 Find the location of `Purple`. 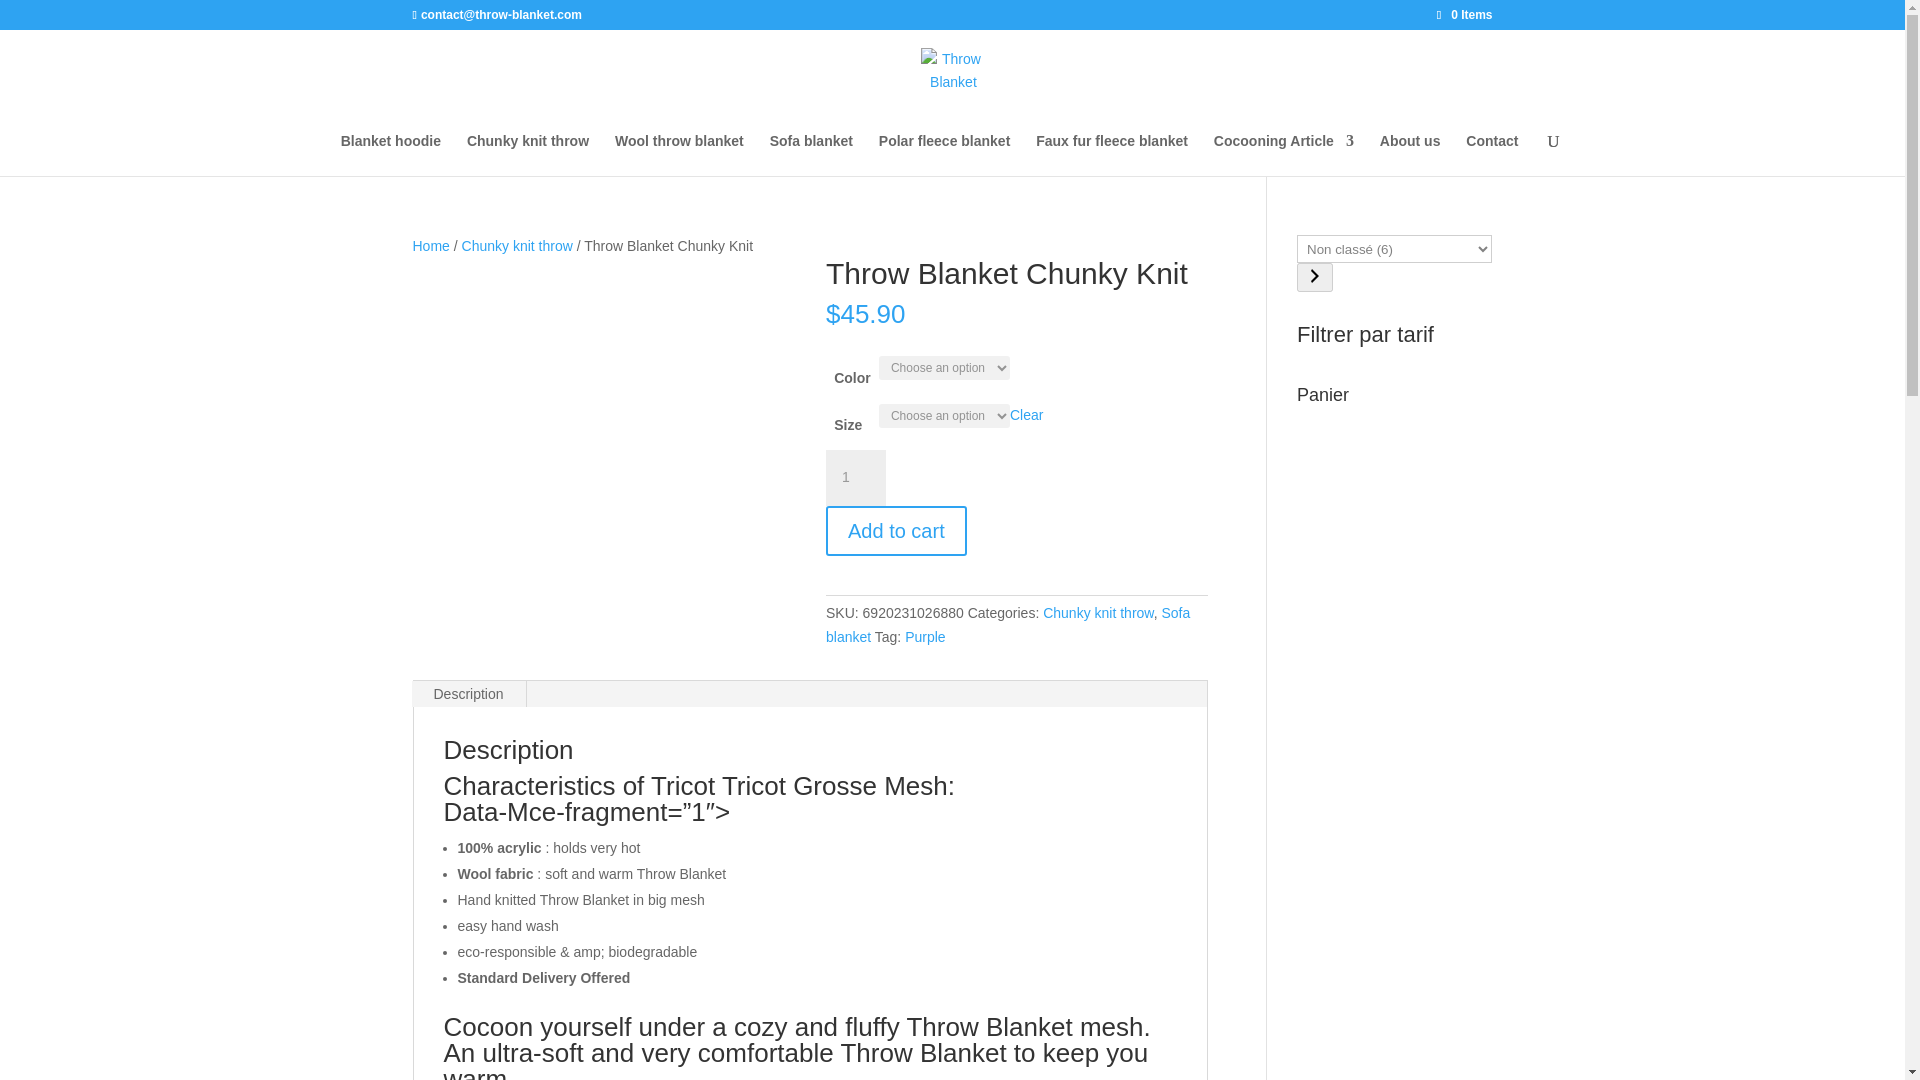

Purple is located at coordinates (924, 636).